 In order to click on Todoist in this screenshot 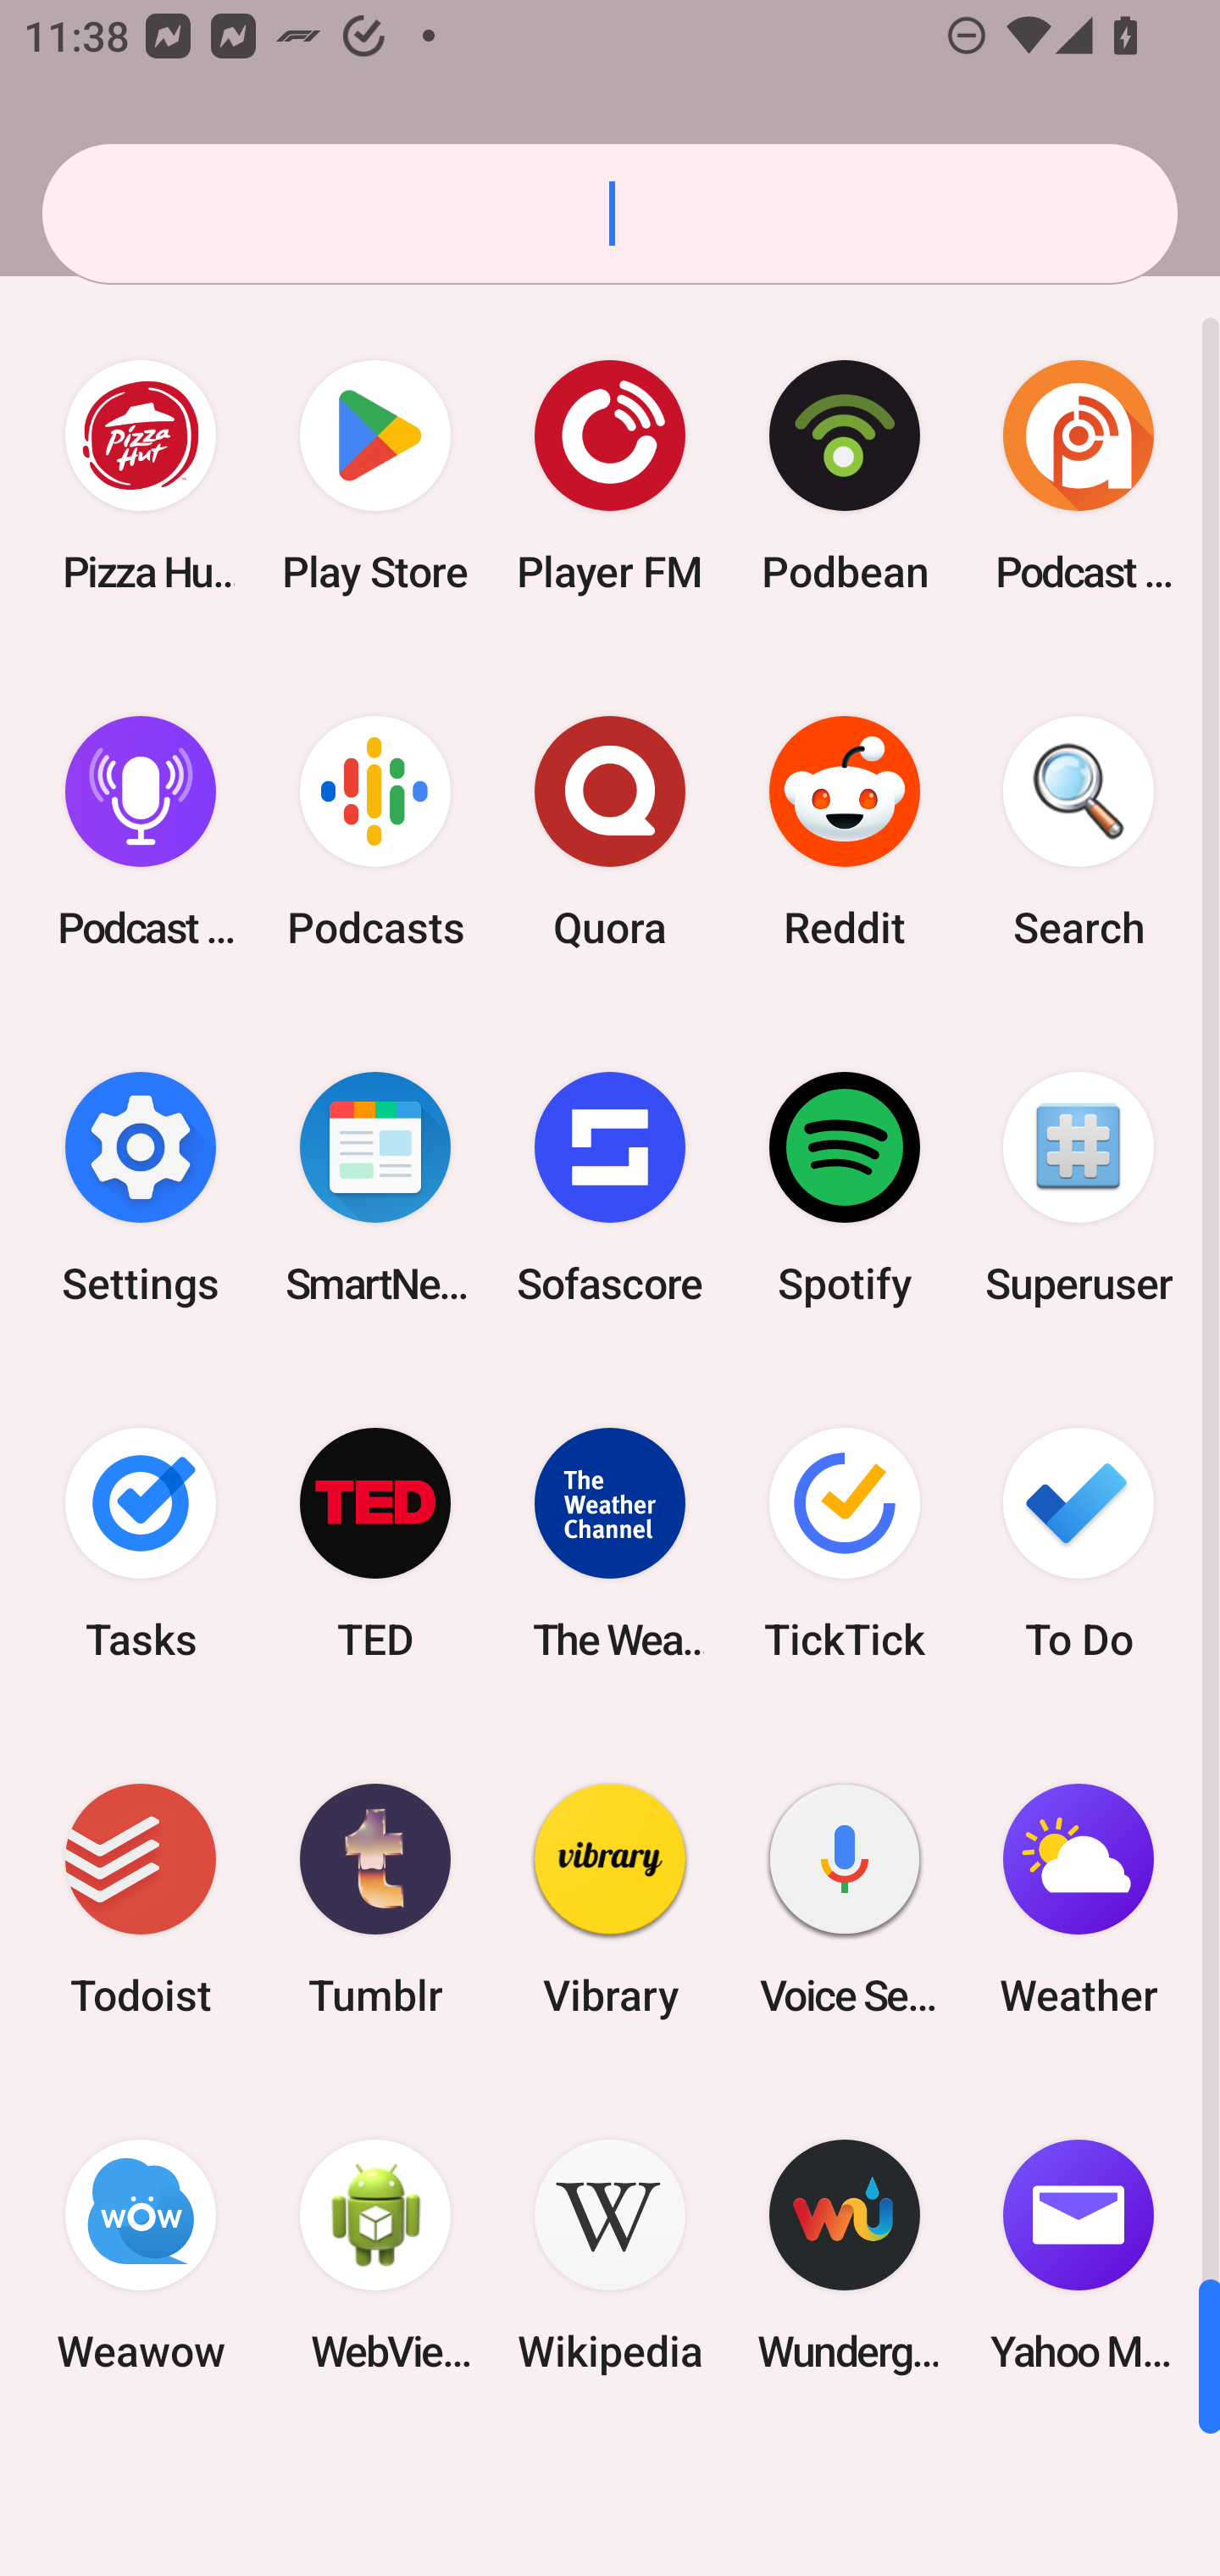, I will do `click(141, 1900)`.